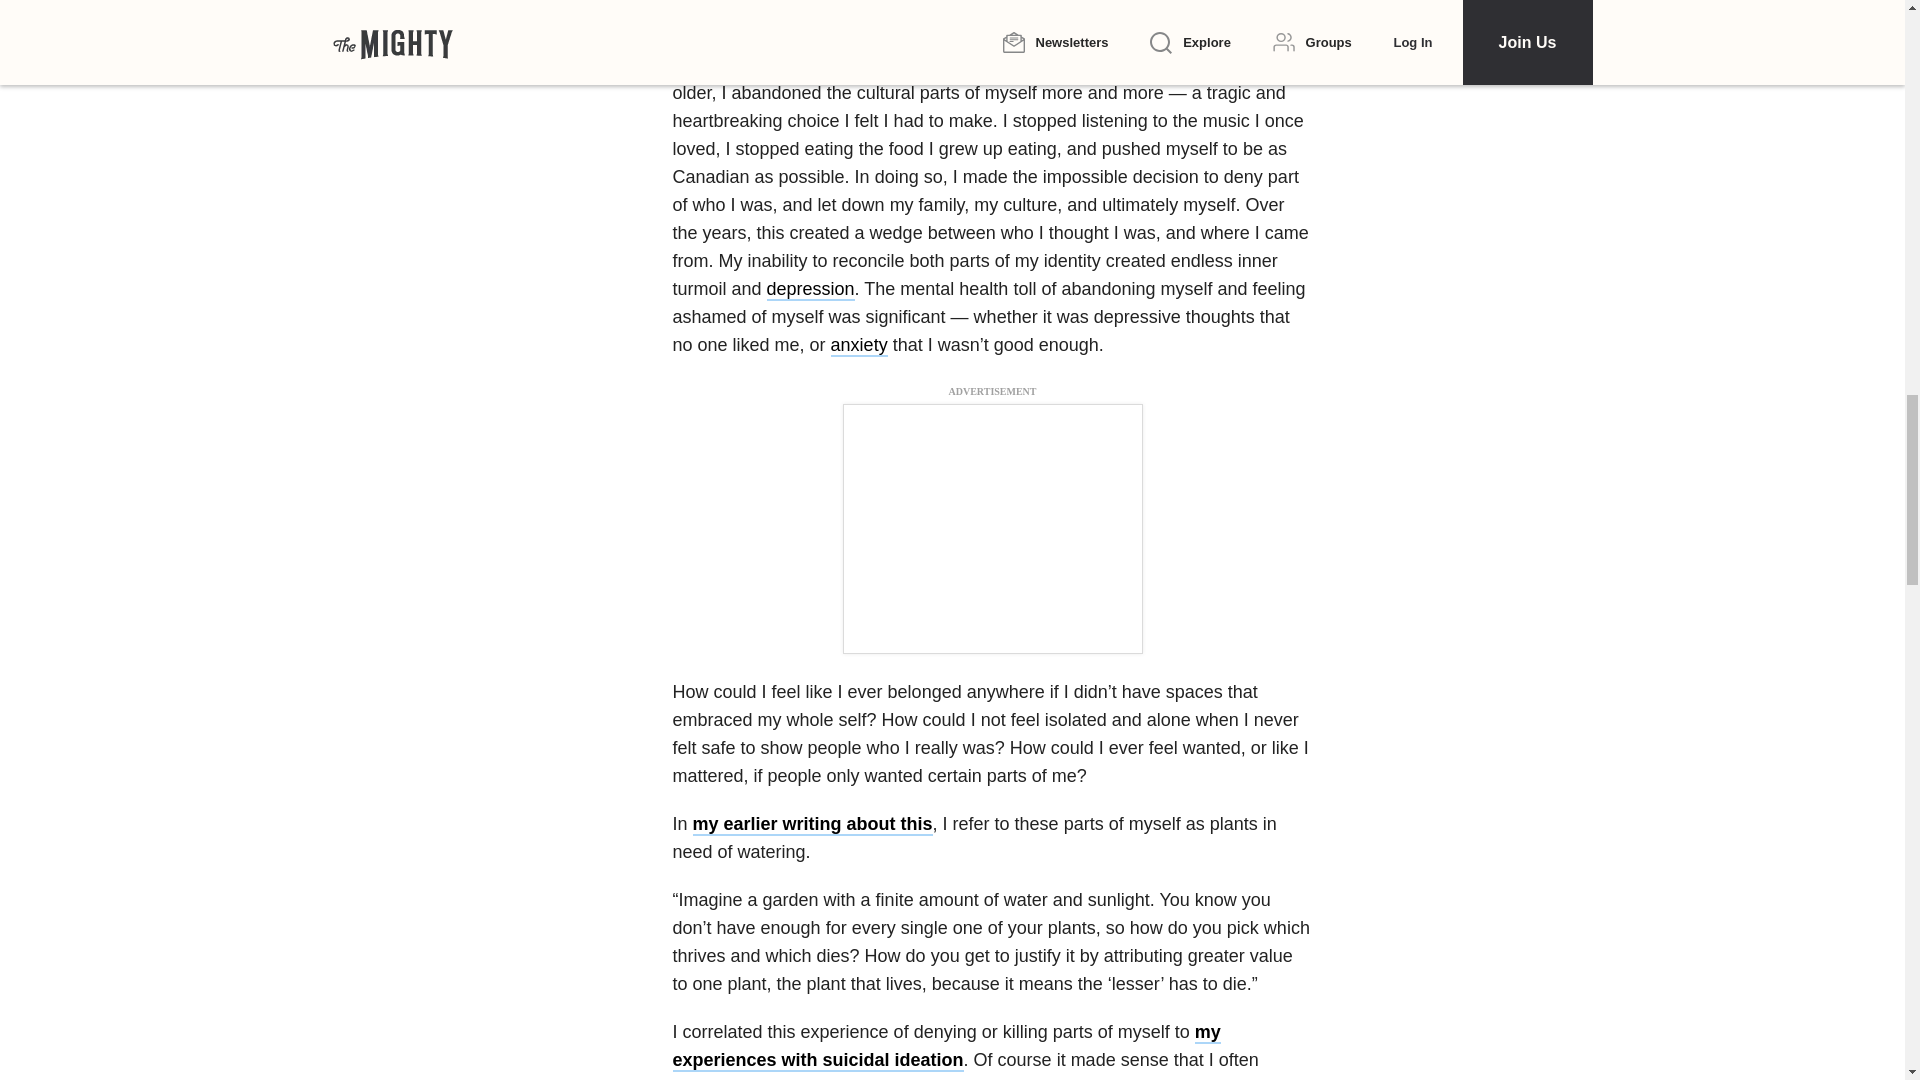  What do you see at coordinates (946, 1046) in the screenshot?
I see `my experiences with suicidal ideation` at bounding box center [946, 1046].